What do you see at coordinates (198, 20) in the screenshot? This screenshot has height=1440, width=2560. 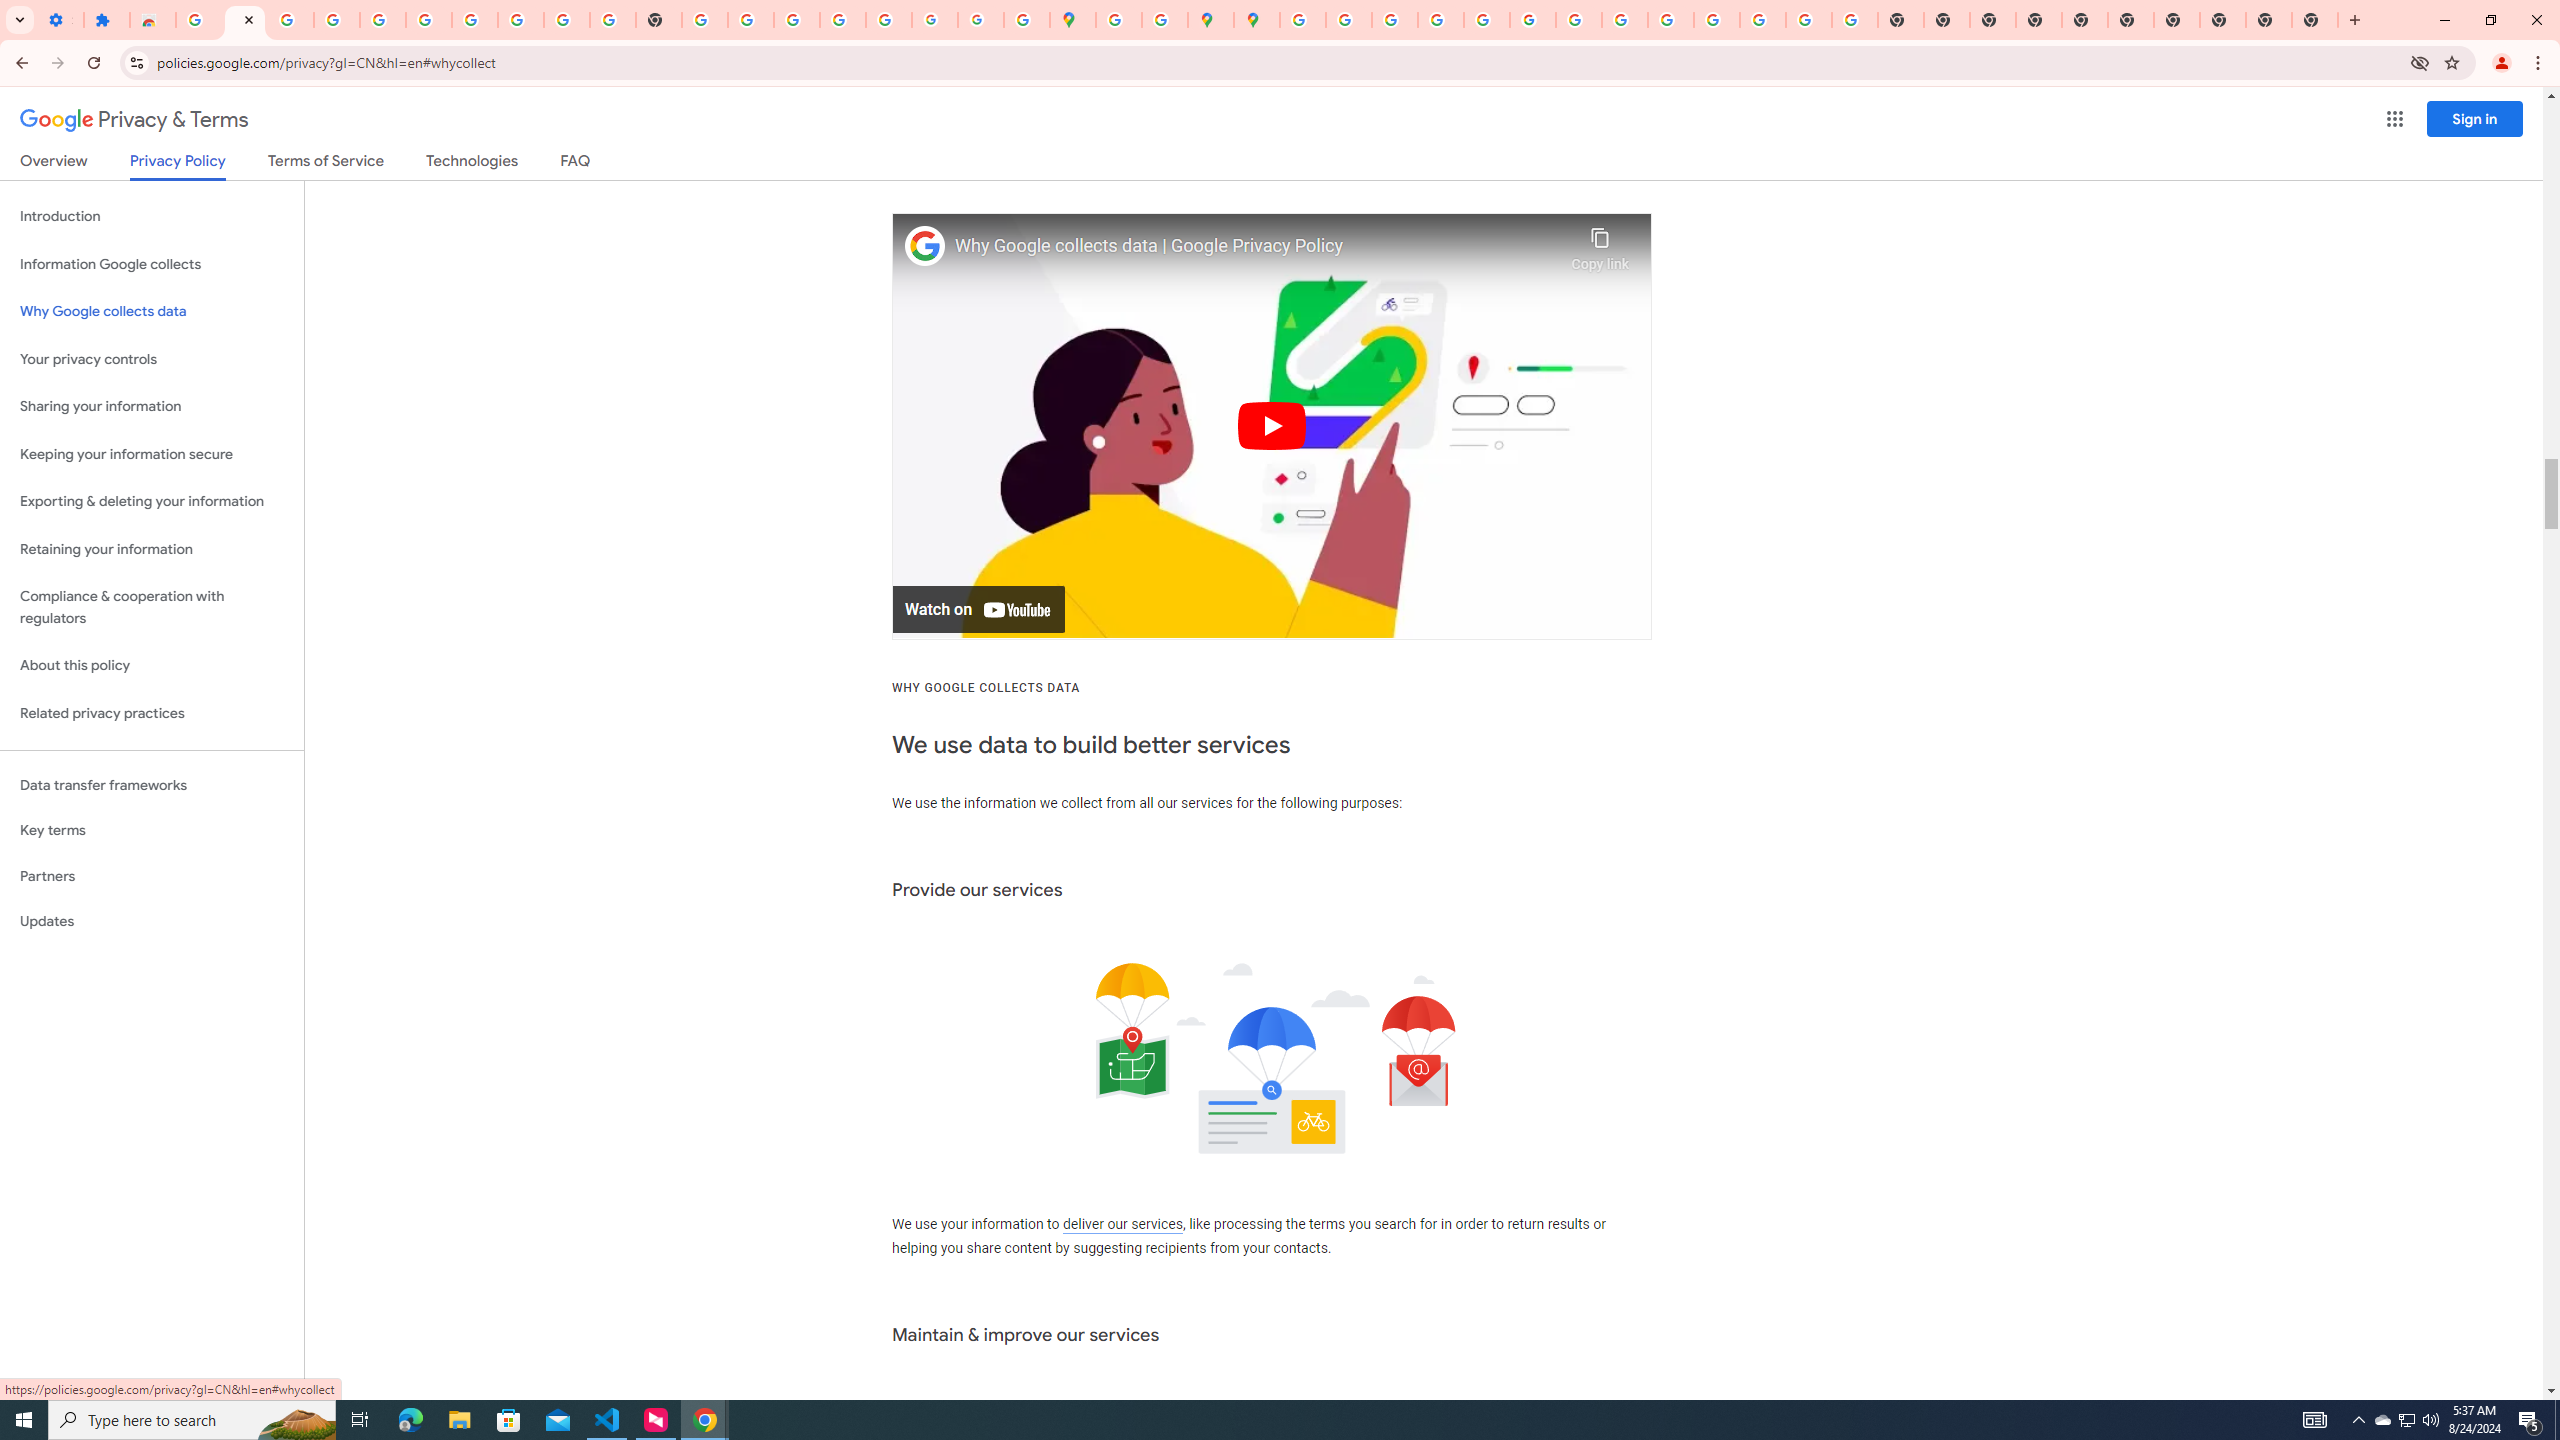 I see `Sign in - Google Accounts` at bounding box center [198, 20].